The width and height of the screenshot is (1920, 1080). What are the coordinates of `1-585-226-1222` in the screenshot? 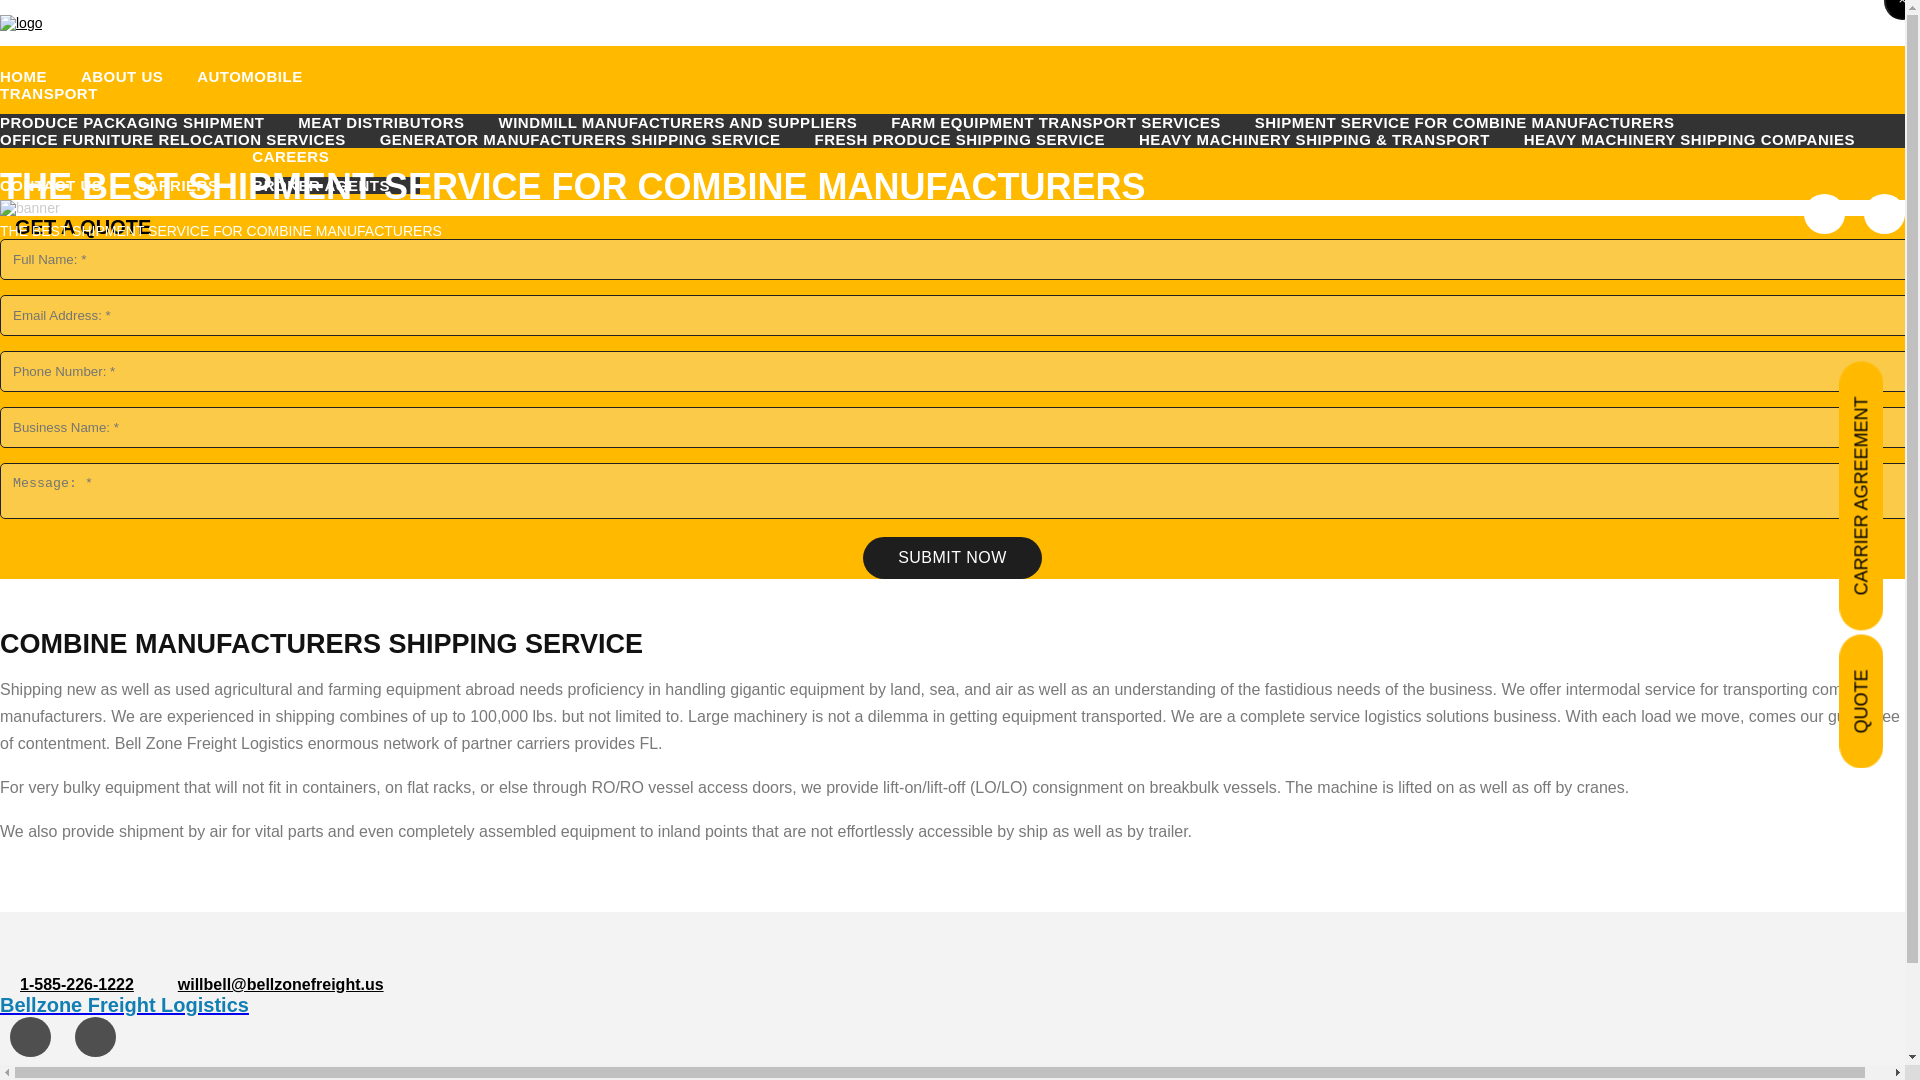 It's located at (76, 984).